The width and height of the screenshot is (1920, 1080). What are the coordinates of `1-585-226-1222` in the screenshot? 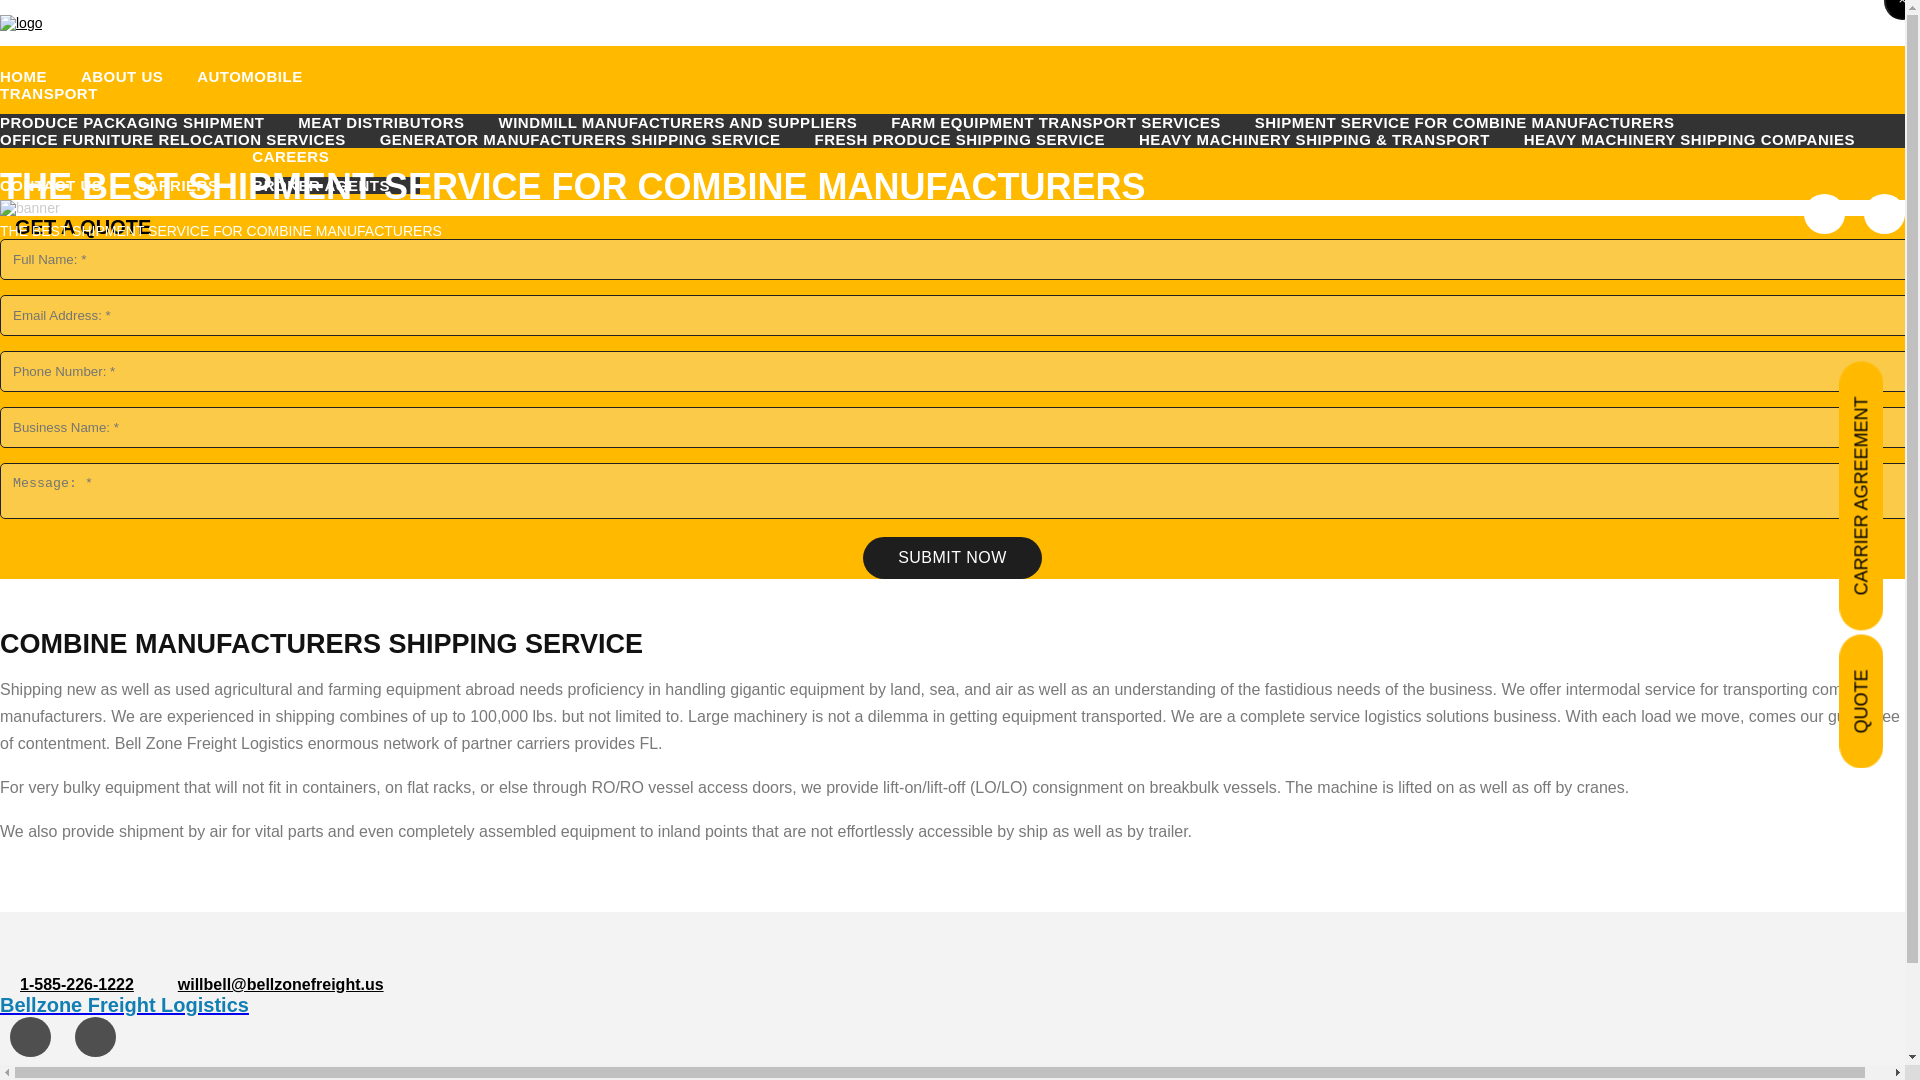 It's located at (76, 984).